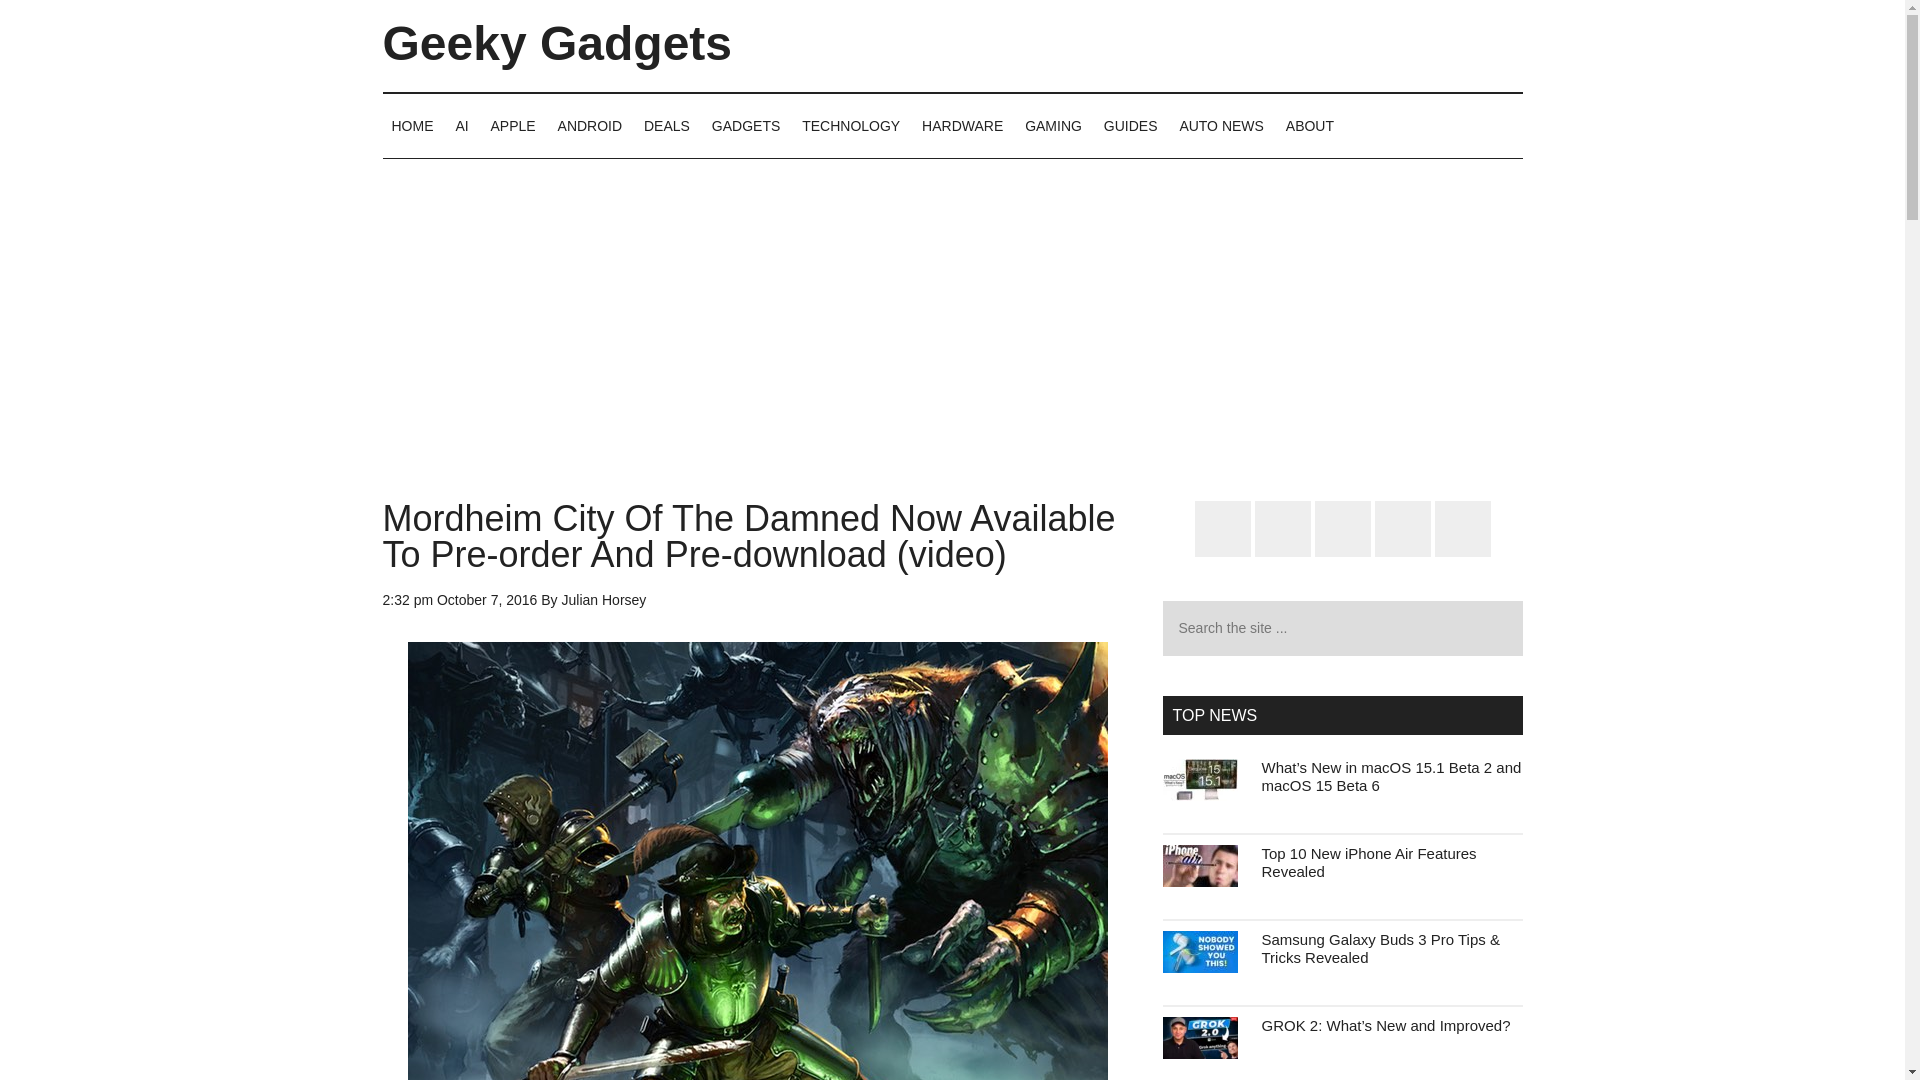  What do you see at coordinates (1130, 125) in the screenshot?
I see `GUIDES` at bounding box center [1130, 125].